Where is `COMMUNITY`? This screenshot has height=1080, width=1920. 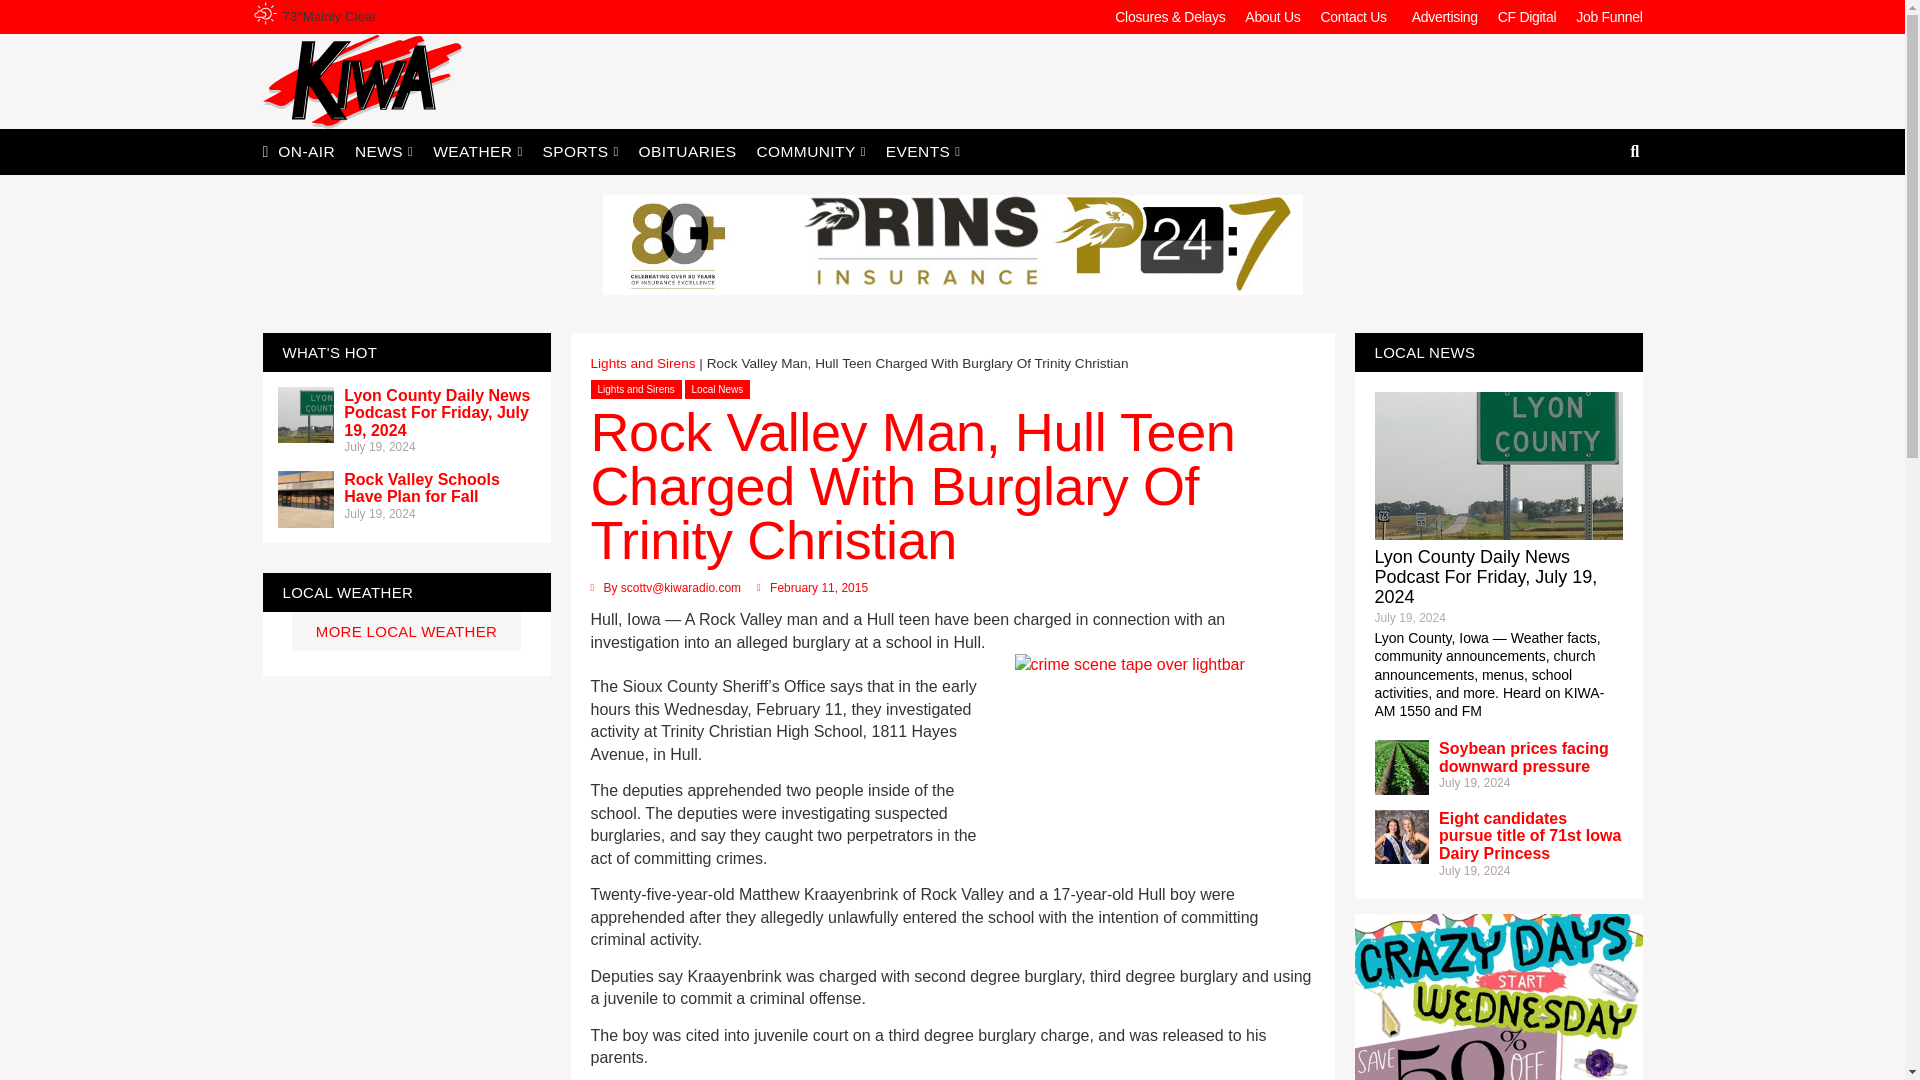 COMMUNITY is located at coordinates (810, 150).